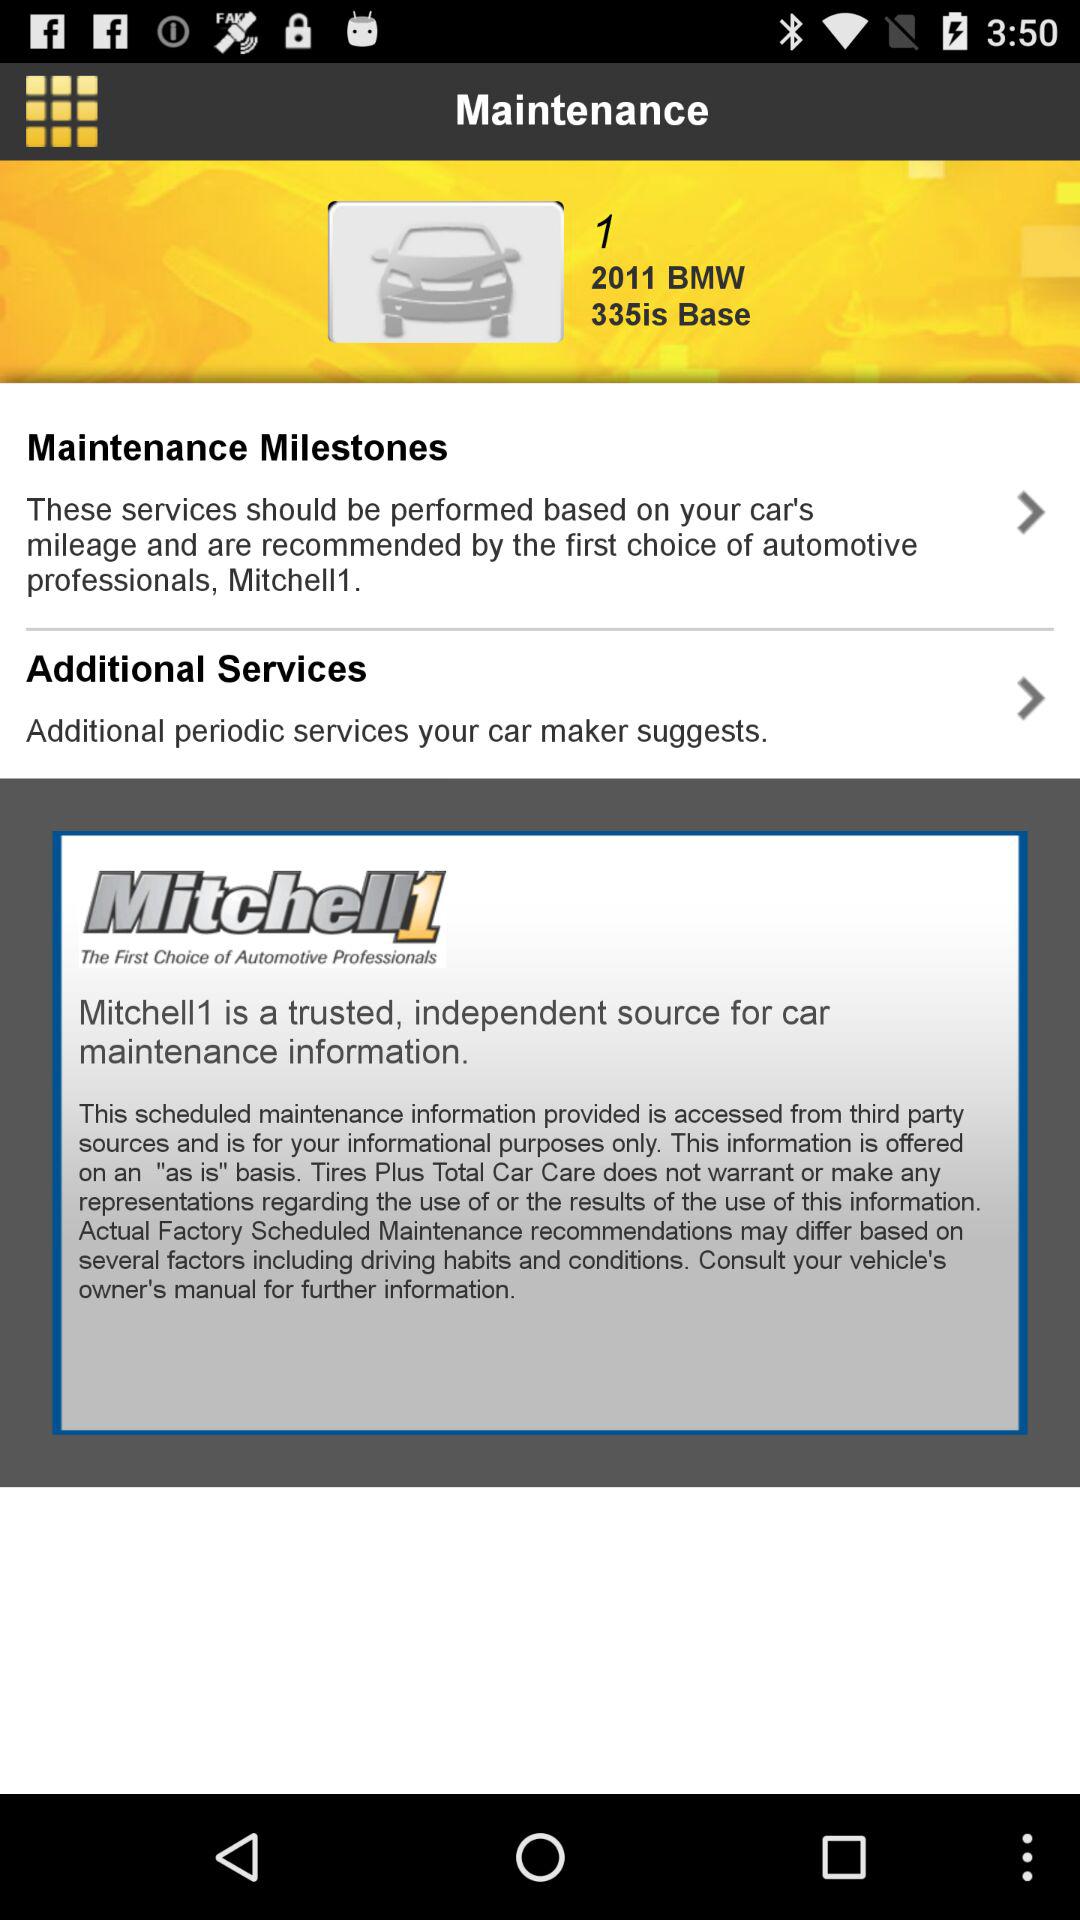 The width and height of the screenshot is (1080, 1920). What do you see at coordinates (504, 544) in the screenshot?
I see `press item below maintenance milestones app` at bounding box center [504, 544].